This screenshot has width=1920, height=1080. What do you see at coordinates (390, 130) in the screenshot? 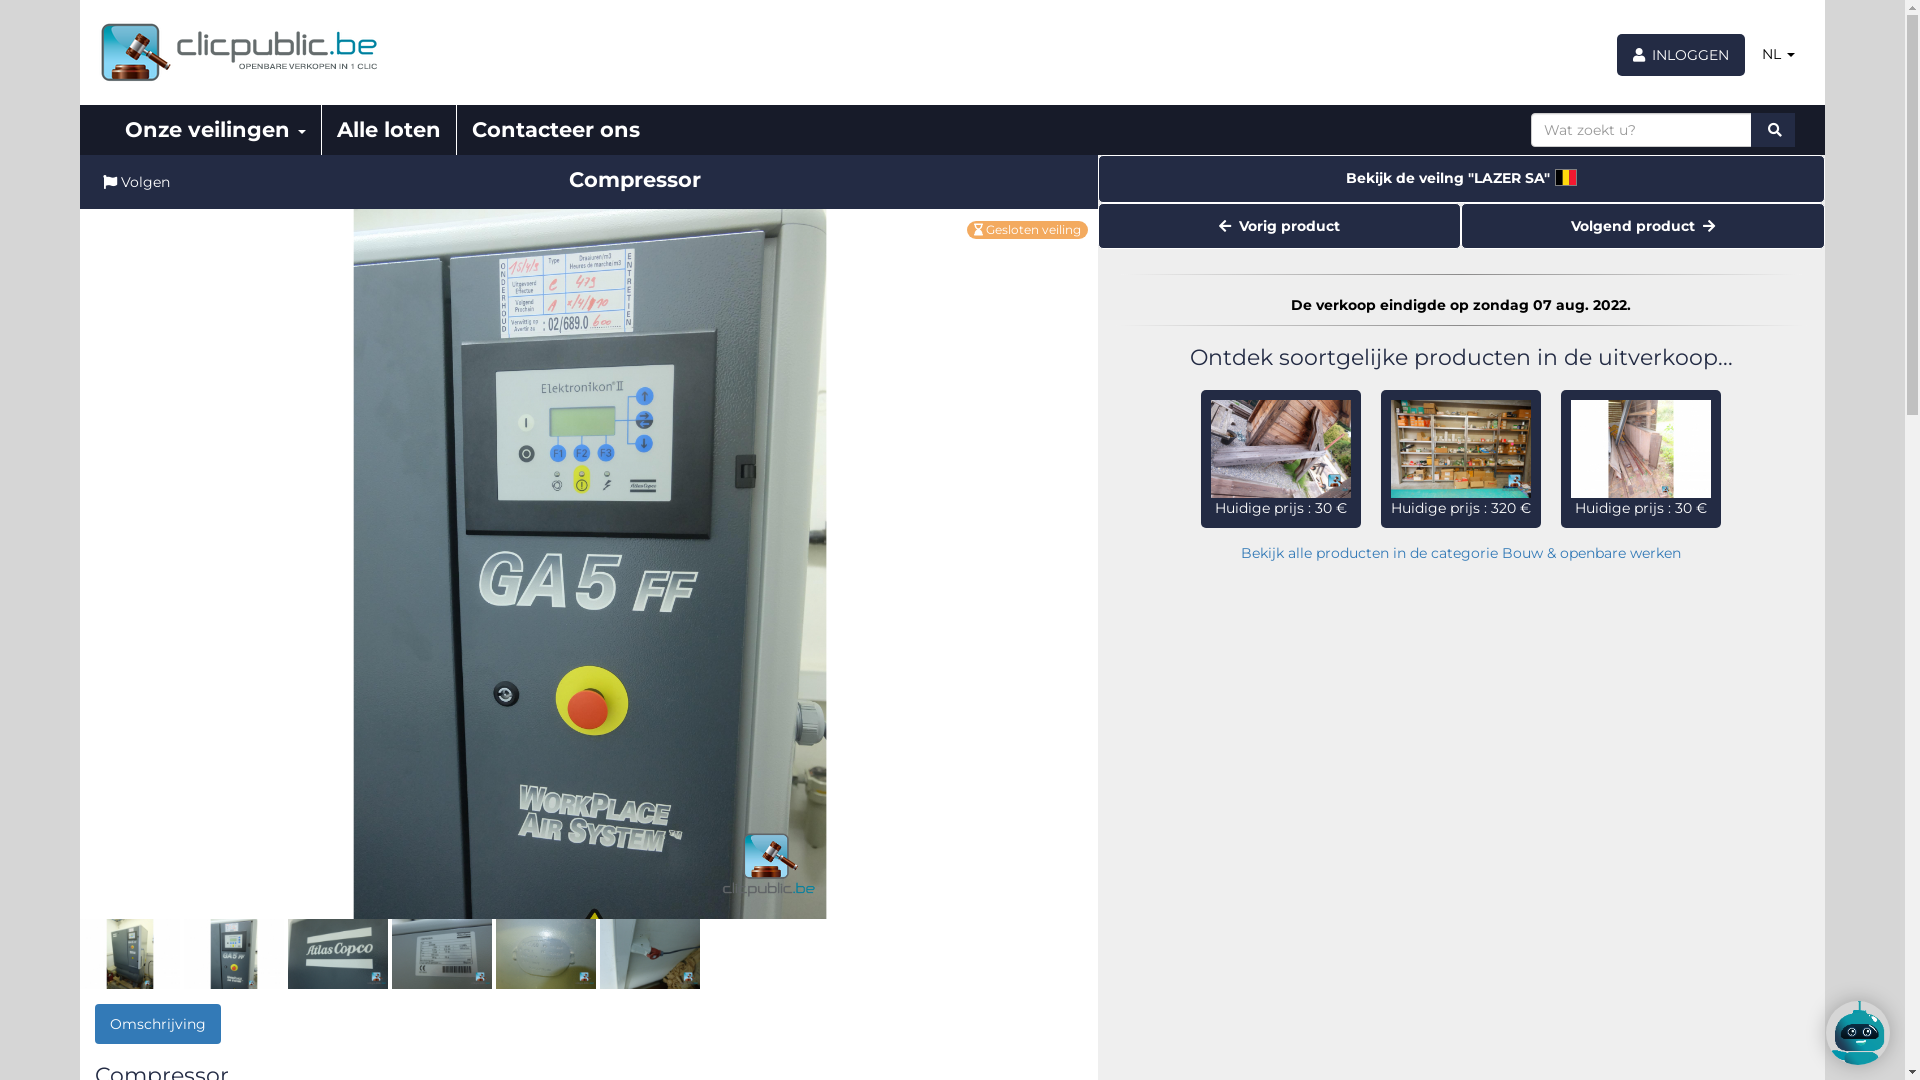
I see `Alle loten` at bounding box center [390, 130].